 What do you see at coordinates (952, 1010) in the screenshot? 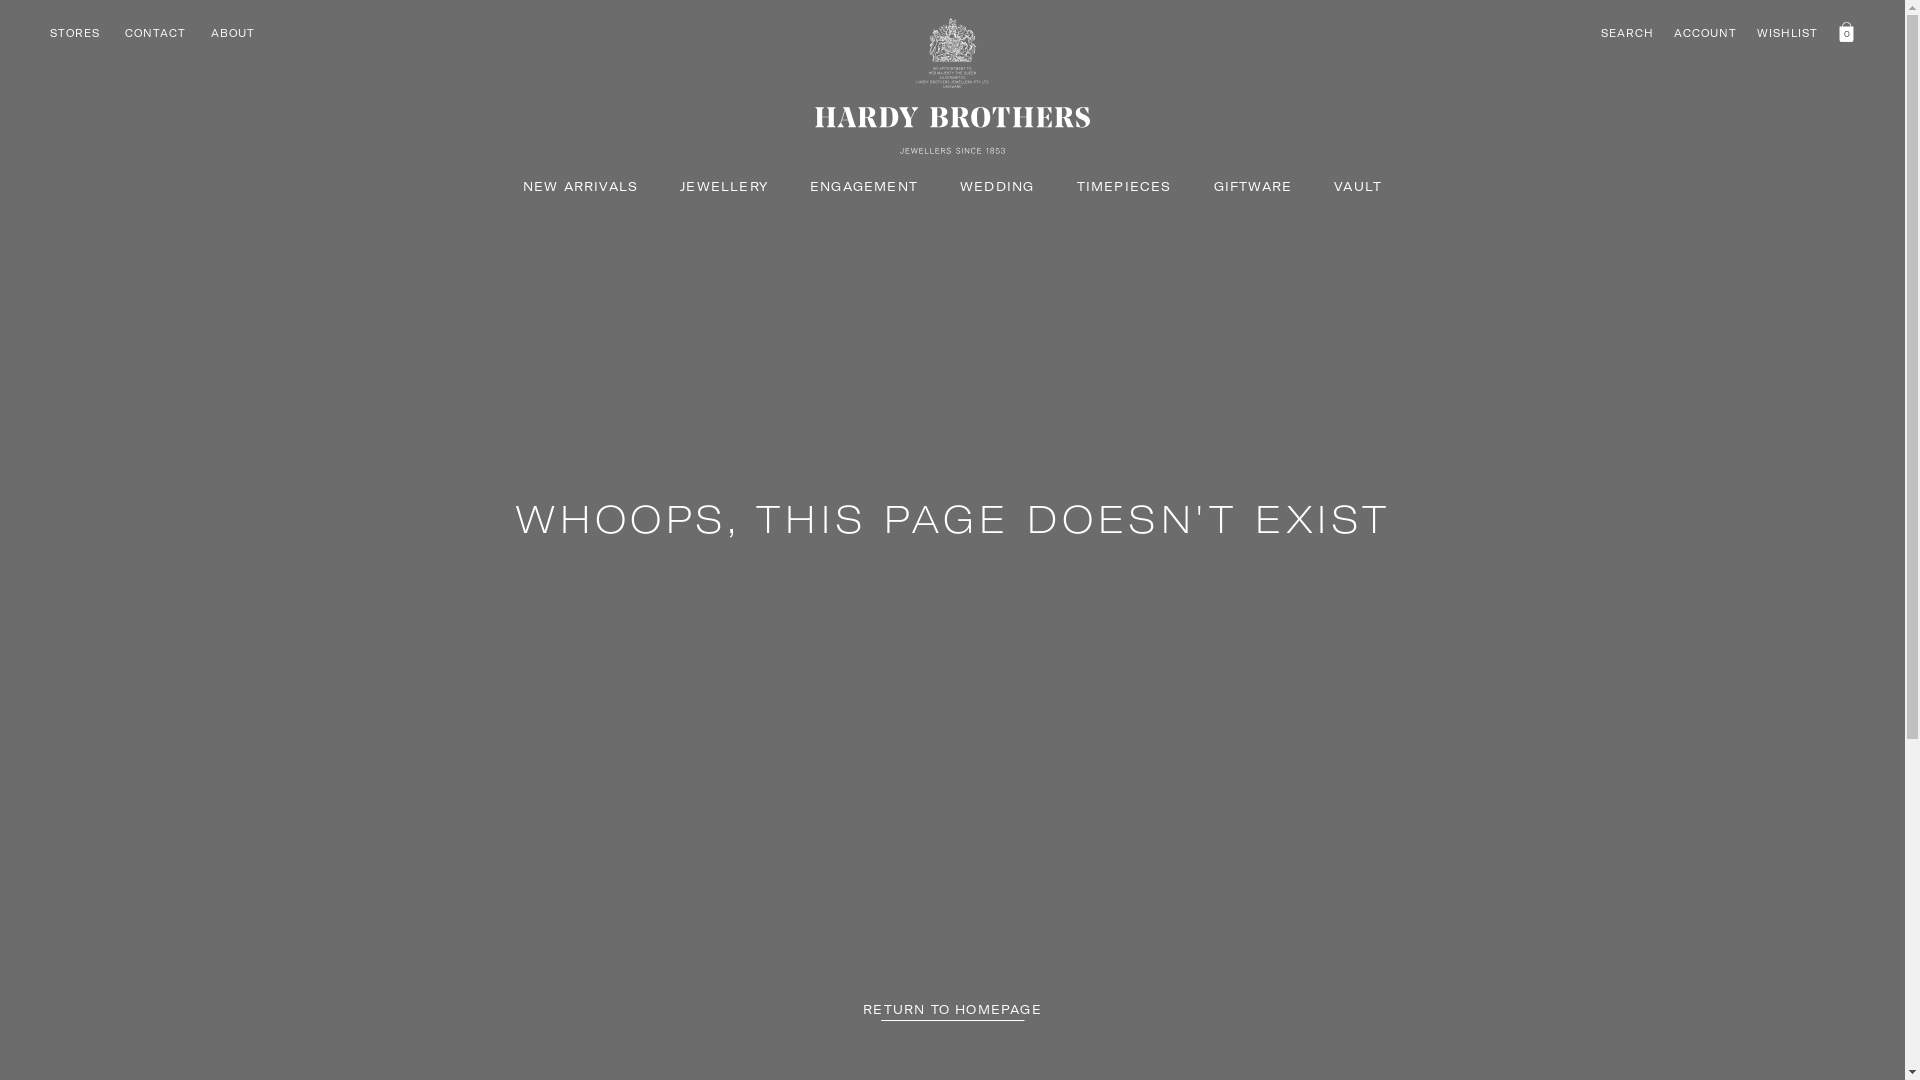
I see `RETURN TO HOMEPAGE` at bounding box center [952, 1010].